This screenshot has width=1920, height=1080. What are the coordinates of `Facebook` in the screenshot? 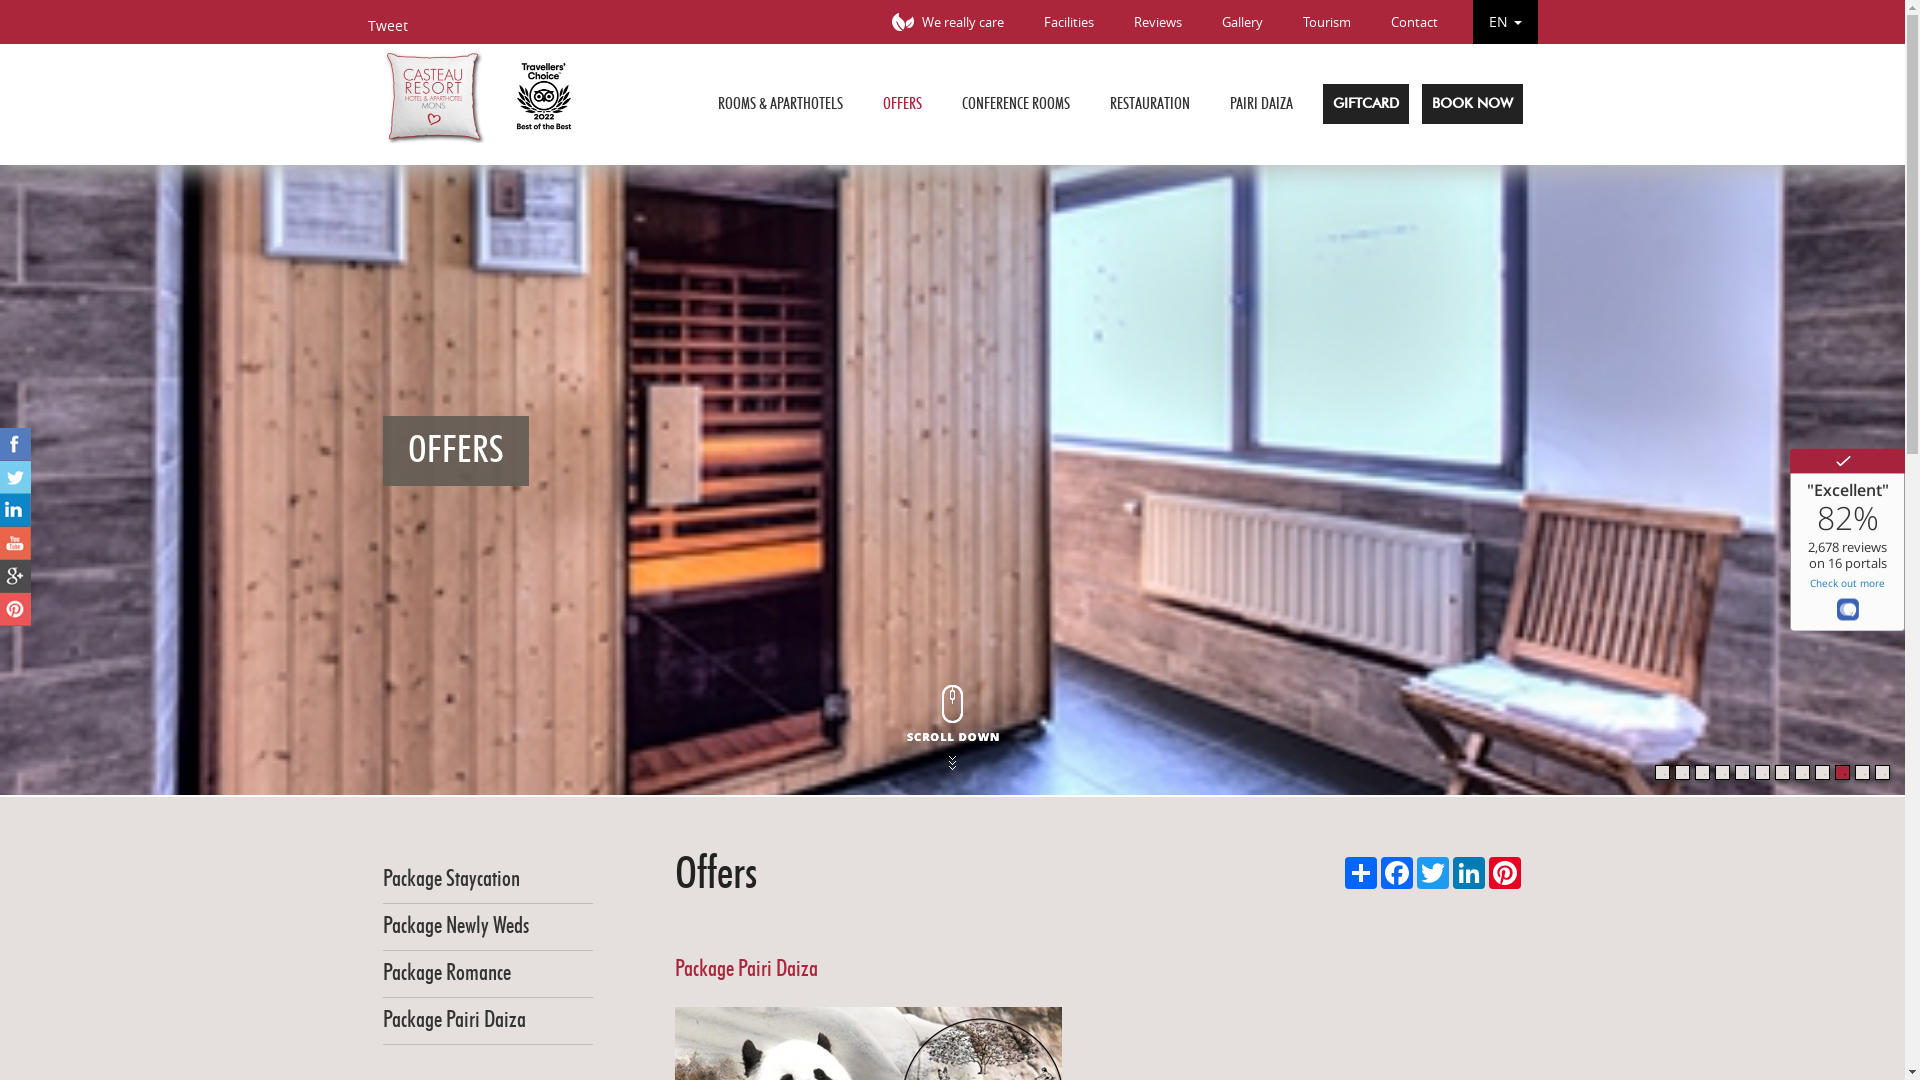 It's located at (1396, 873).